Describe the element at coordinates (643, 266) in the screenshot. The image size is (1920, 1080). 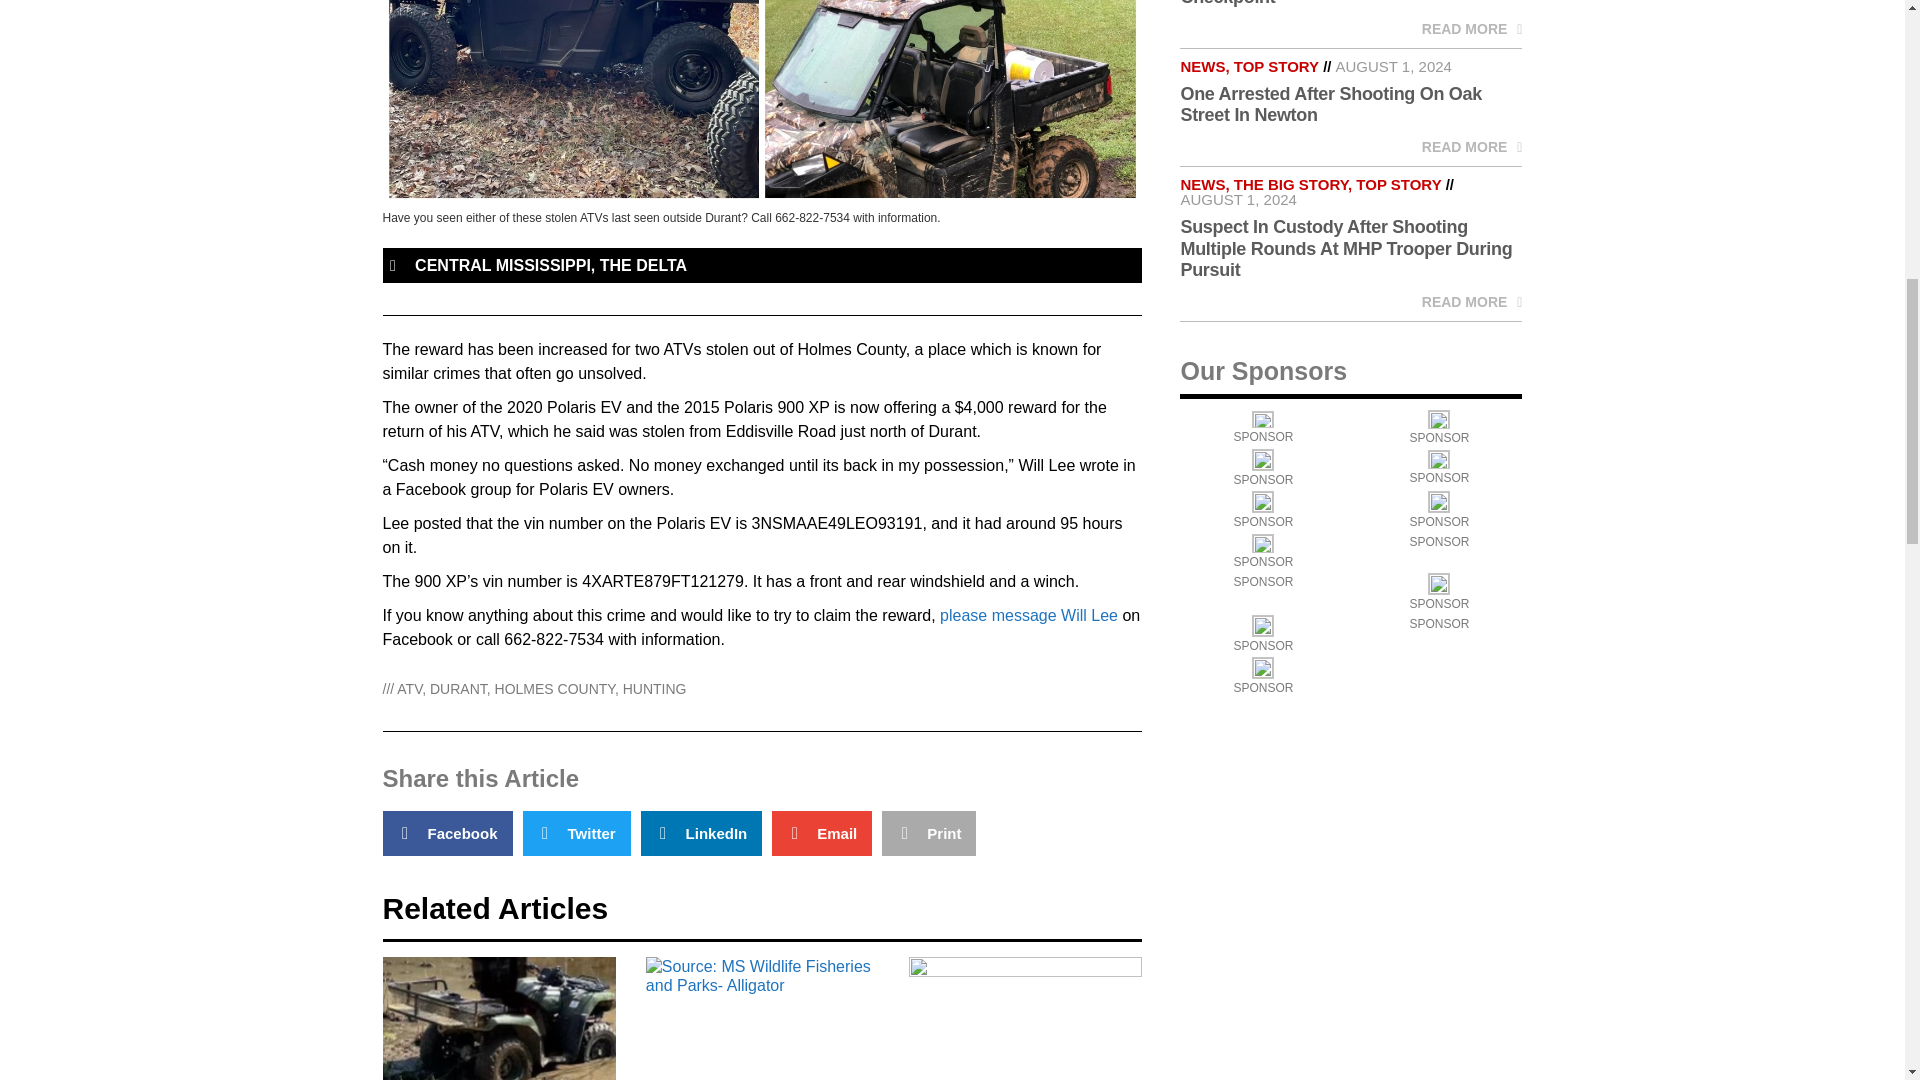
I see `THE DELTA` at that location.